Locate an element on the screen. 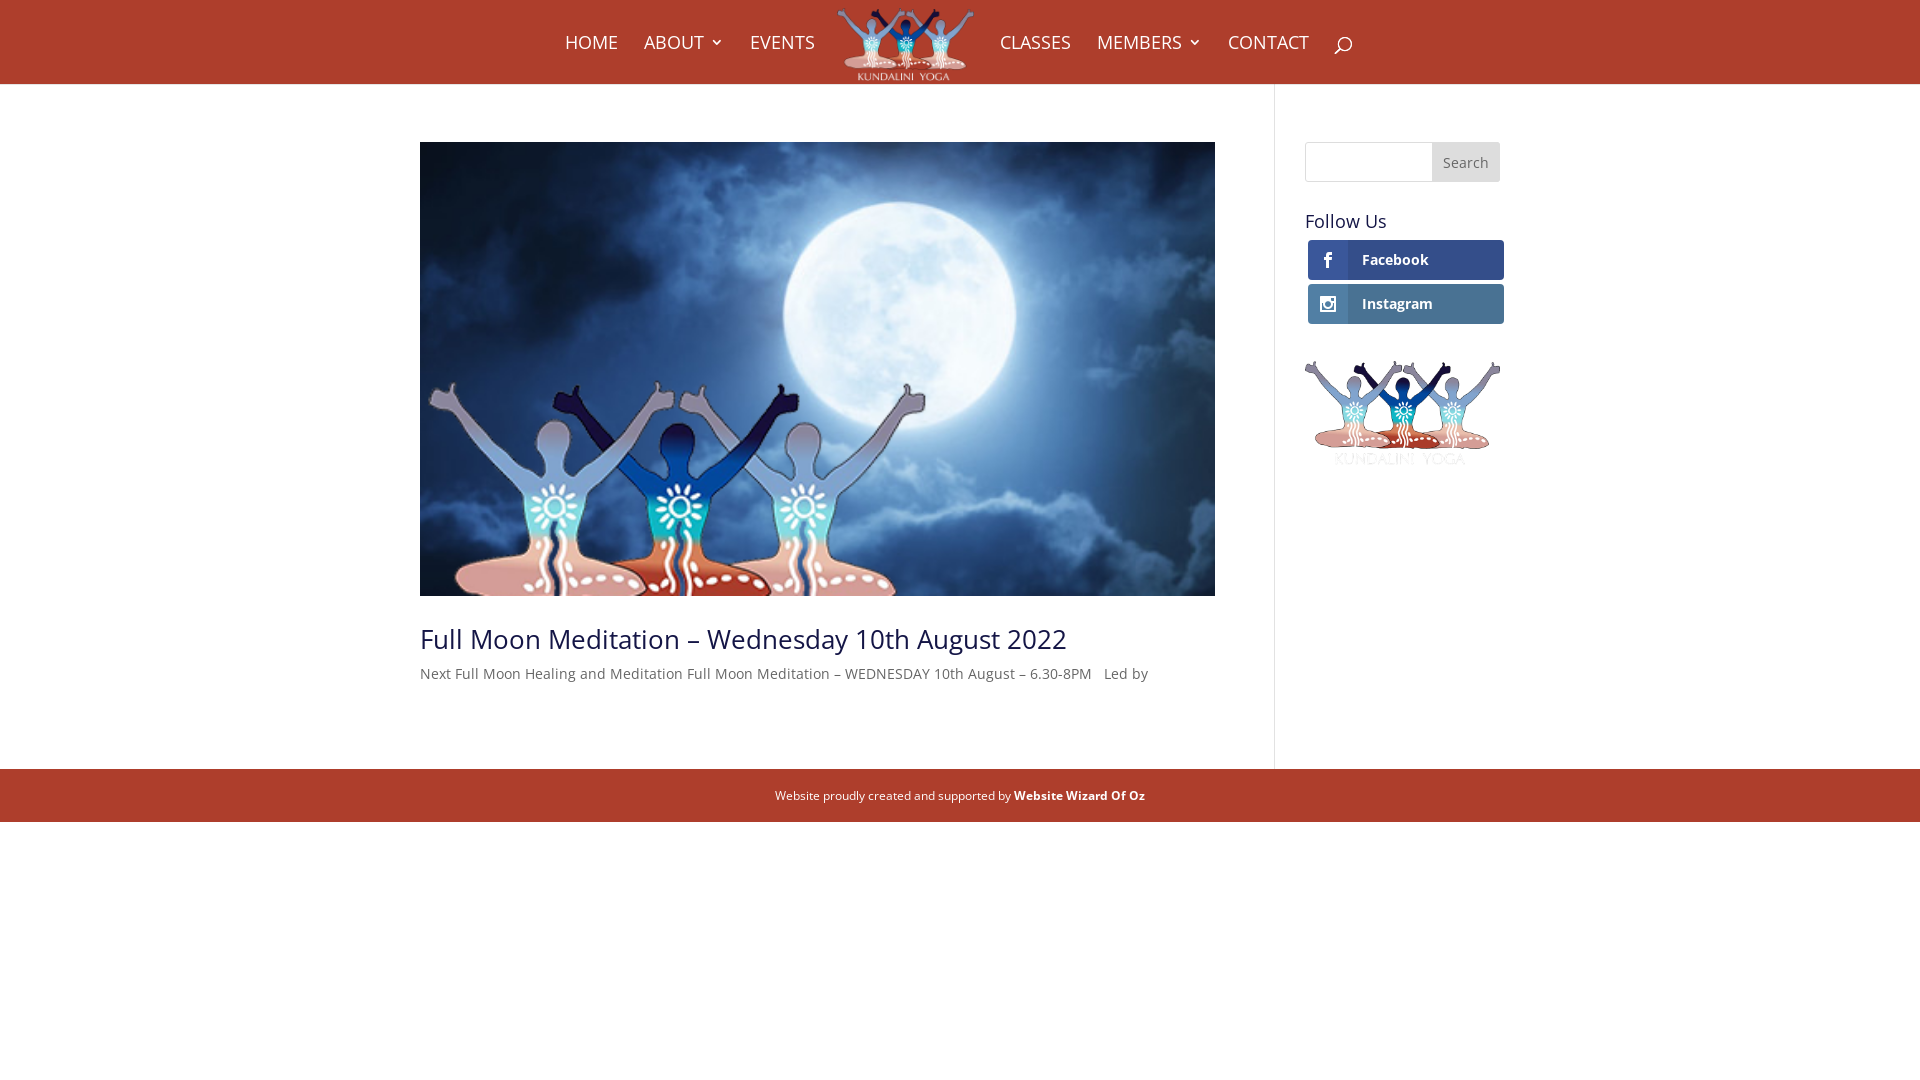  Instagram is located at coordinates (1406, 304).